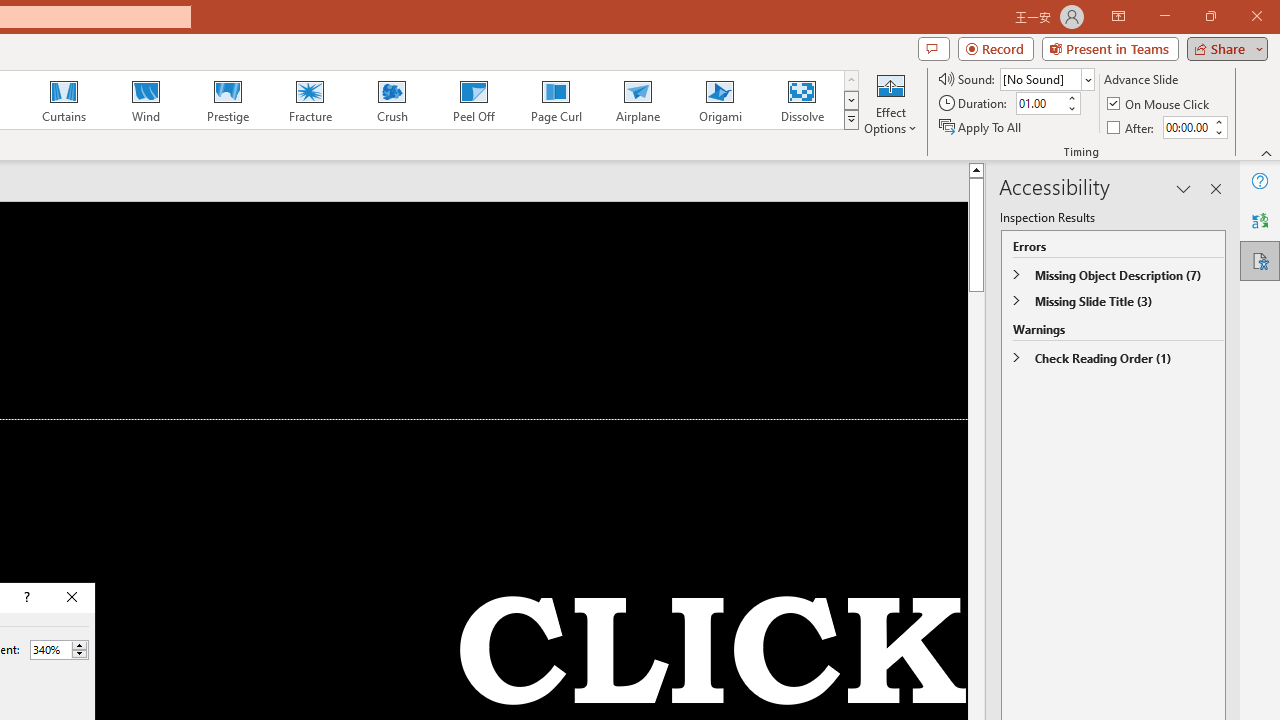 This screenshot has width=1280, height=720. What do you see at coordinates (473, 100) in the screenshot?
I see `Peel Off` at bounding box center [473, 100].